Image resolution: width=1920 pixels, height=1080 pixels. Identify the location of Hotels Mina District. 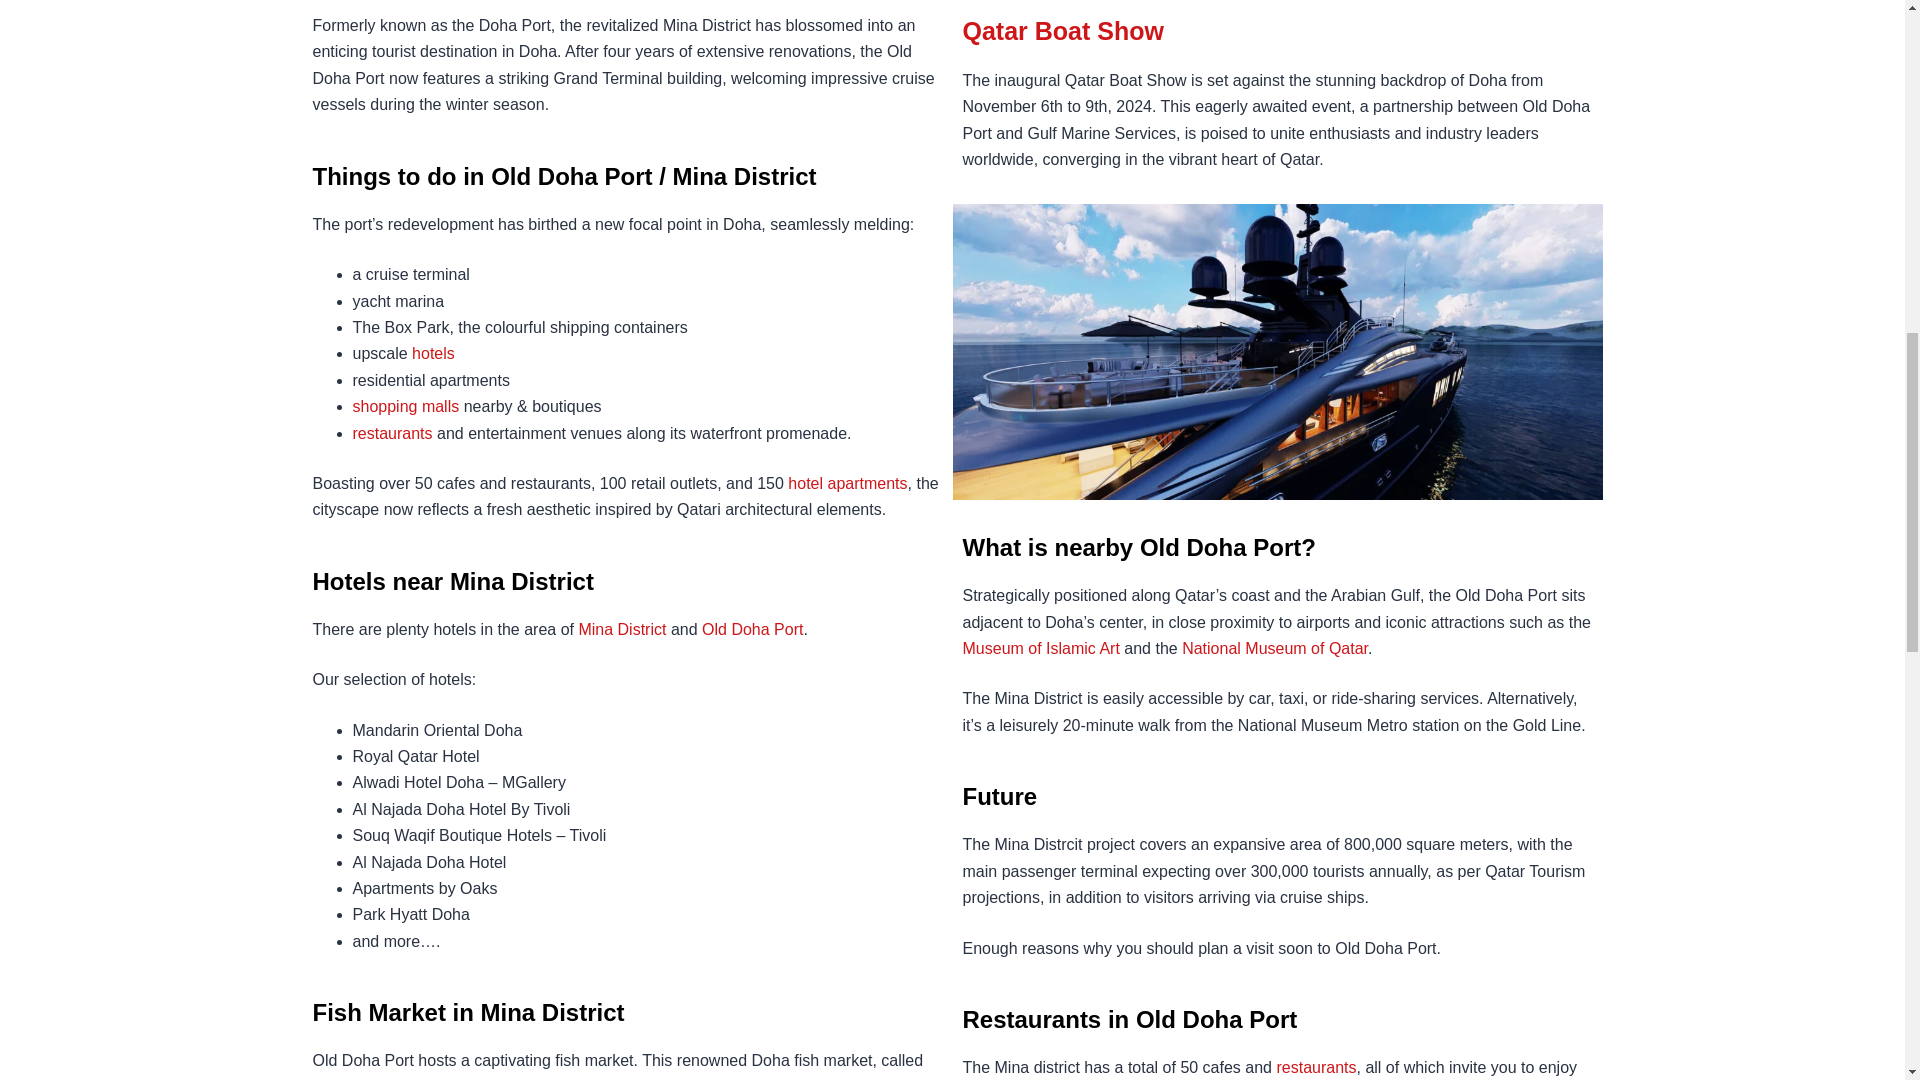
(846, 484).